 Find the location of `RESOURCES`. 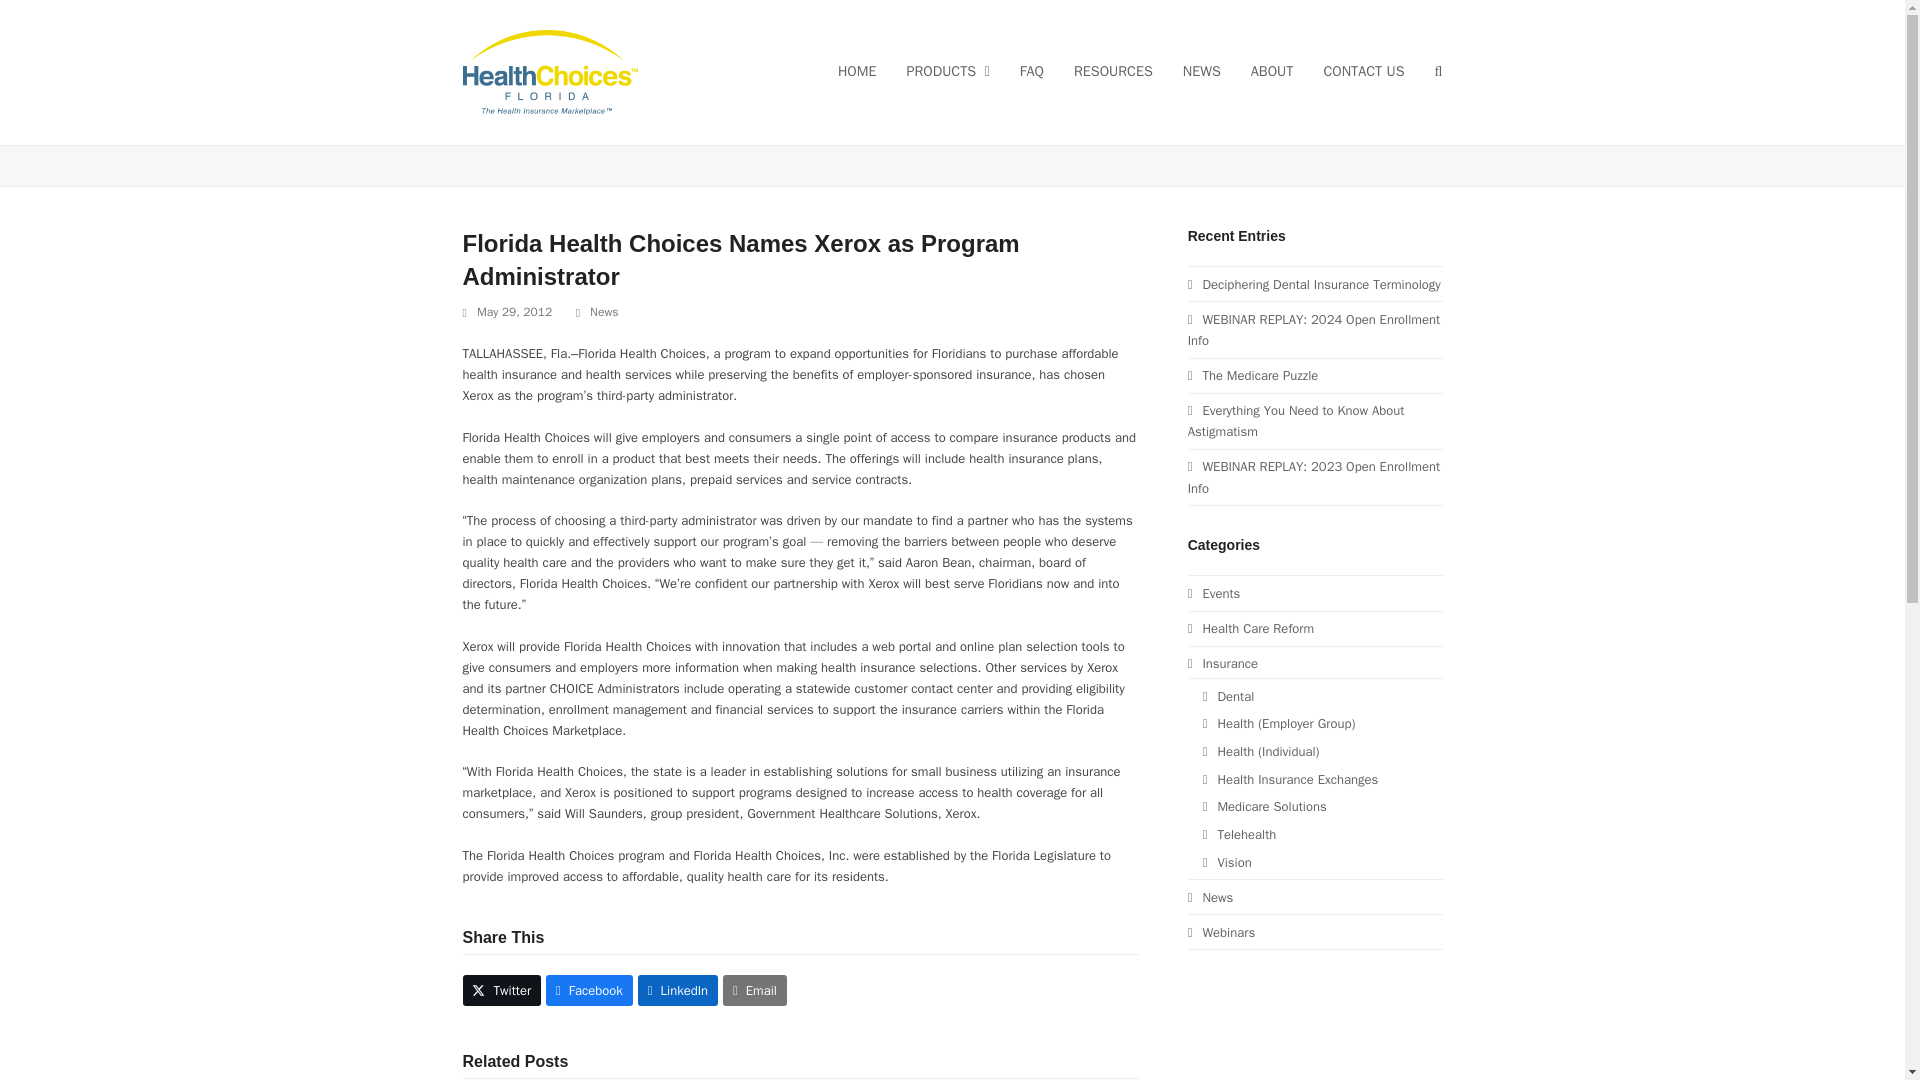

RESOURCES is located at coordinates (1113, 72).